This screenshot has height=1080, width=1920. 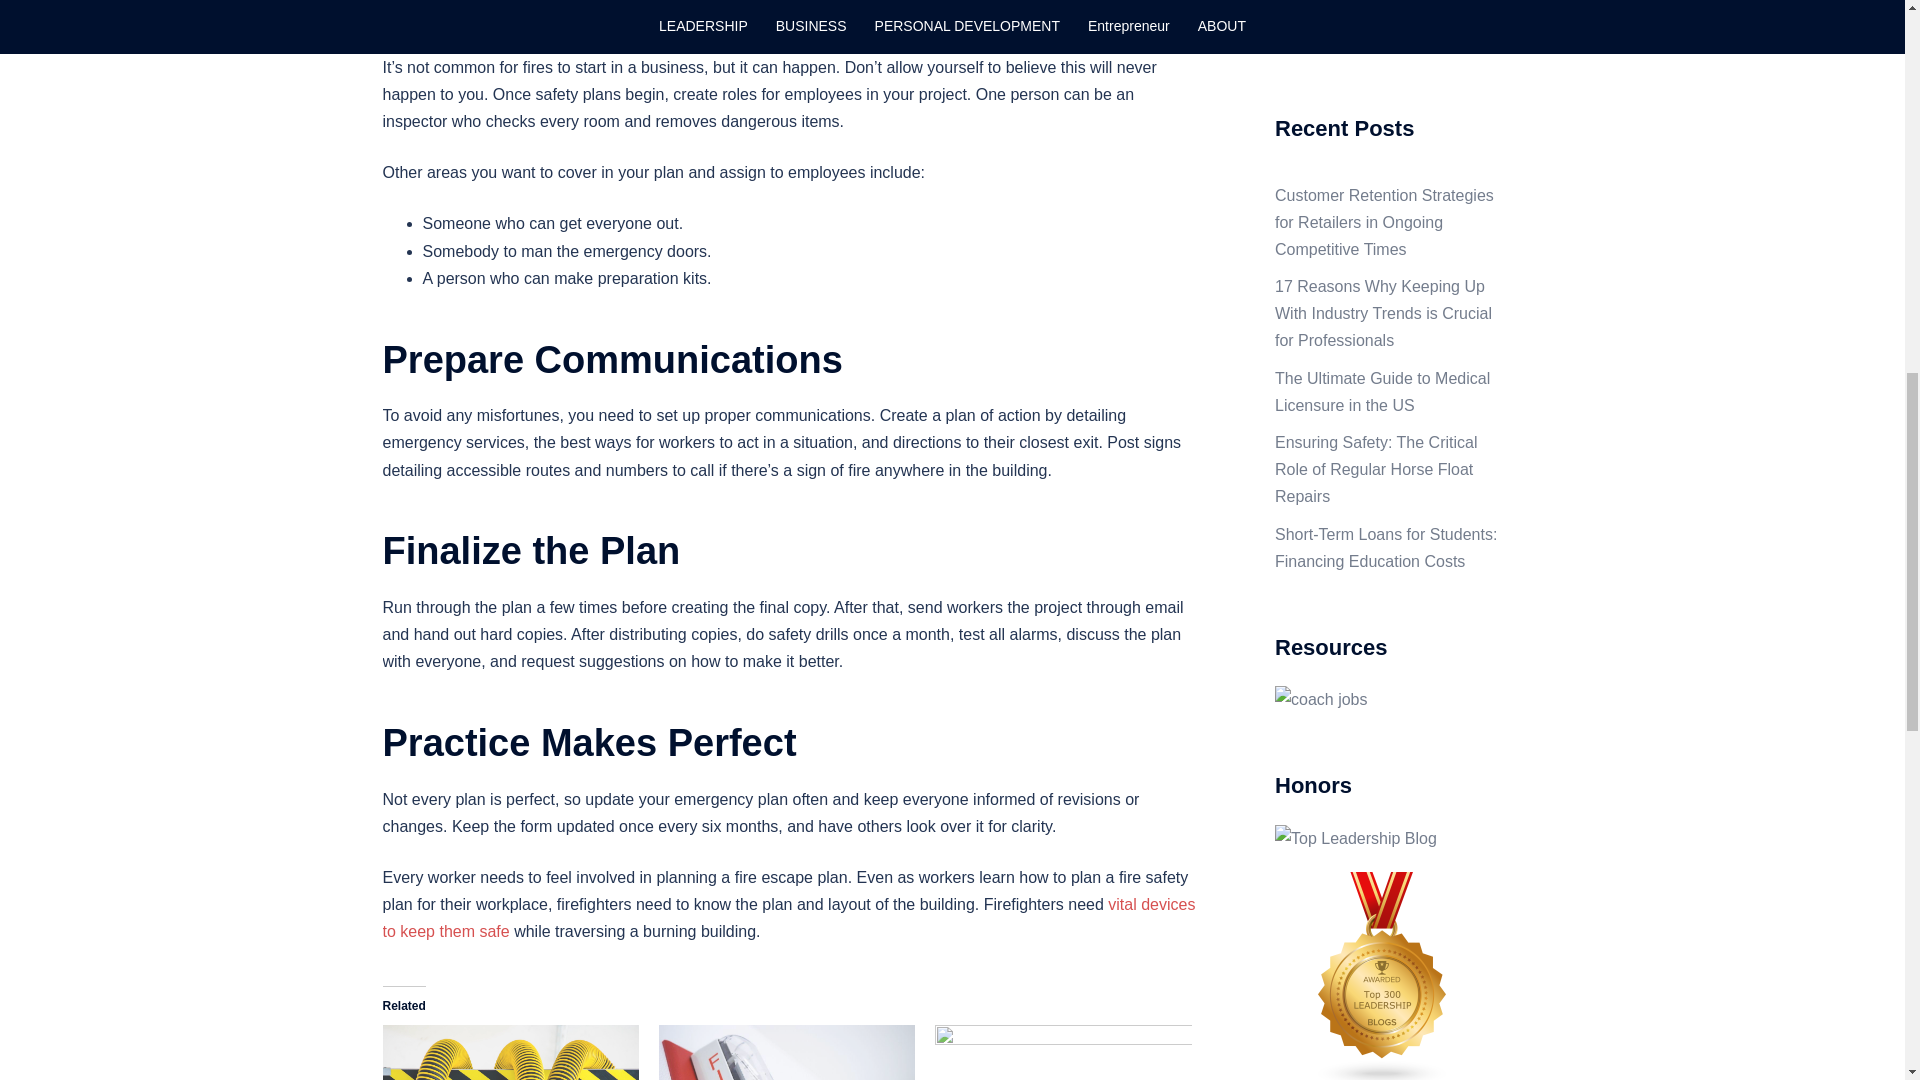 What do you see at coordinates (786, 1052) in the screenshot?
I see `Why All Businesses Need To Hire a Fire Safety Expert` at bounding box center [786, 1052].